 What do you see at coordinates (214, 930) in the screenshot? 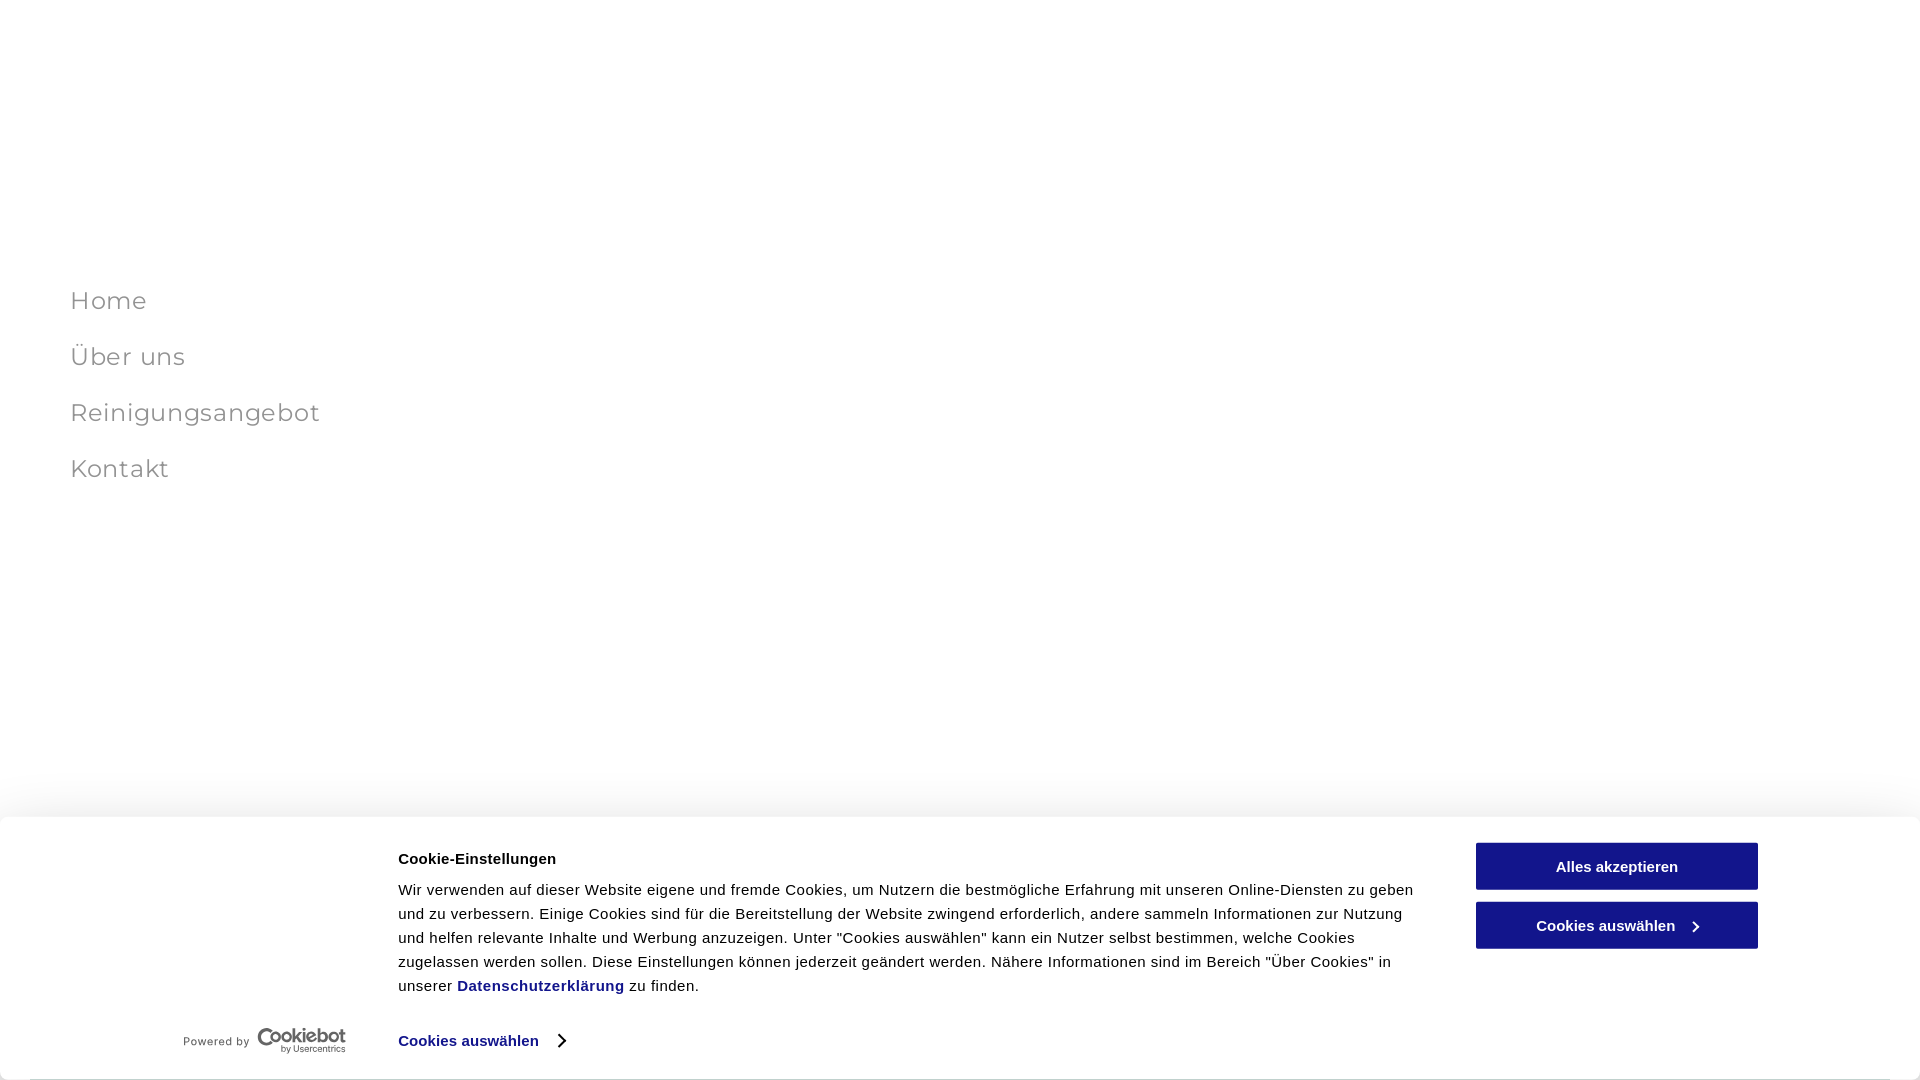
I see `BINGO EXPRESS REINIGUNG` at bounding box center [214, 930].